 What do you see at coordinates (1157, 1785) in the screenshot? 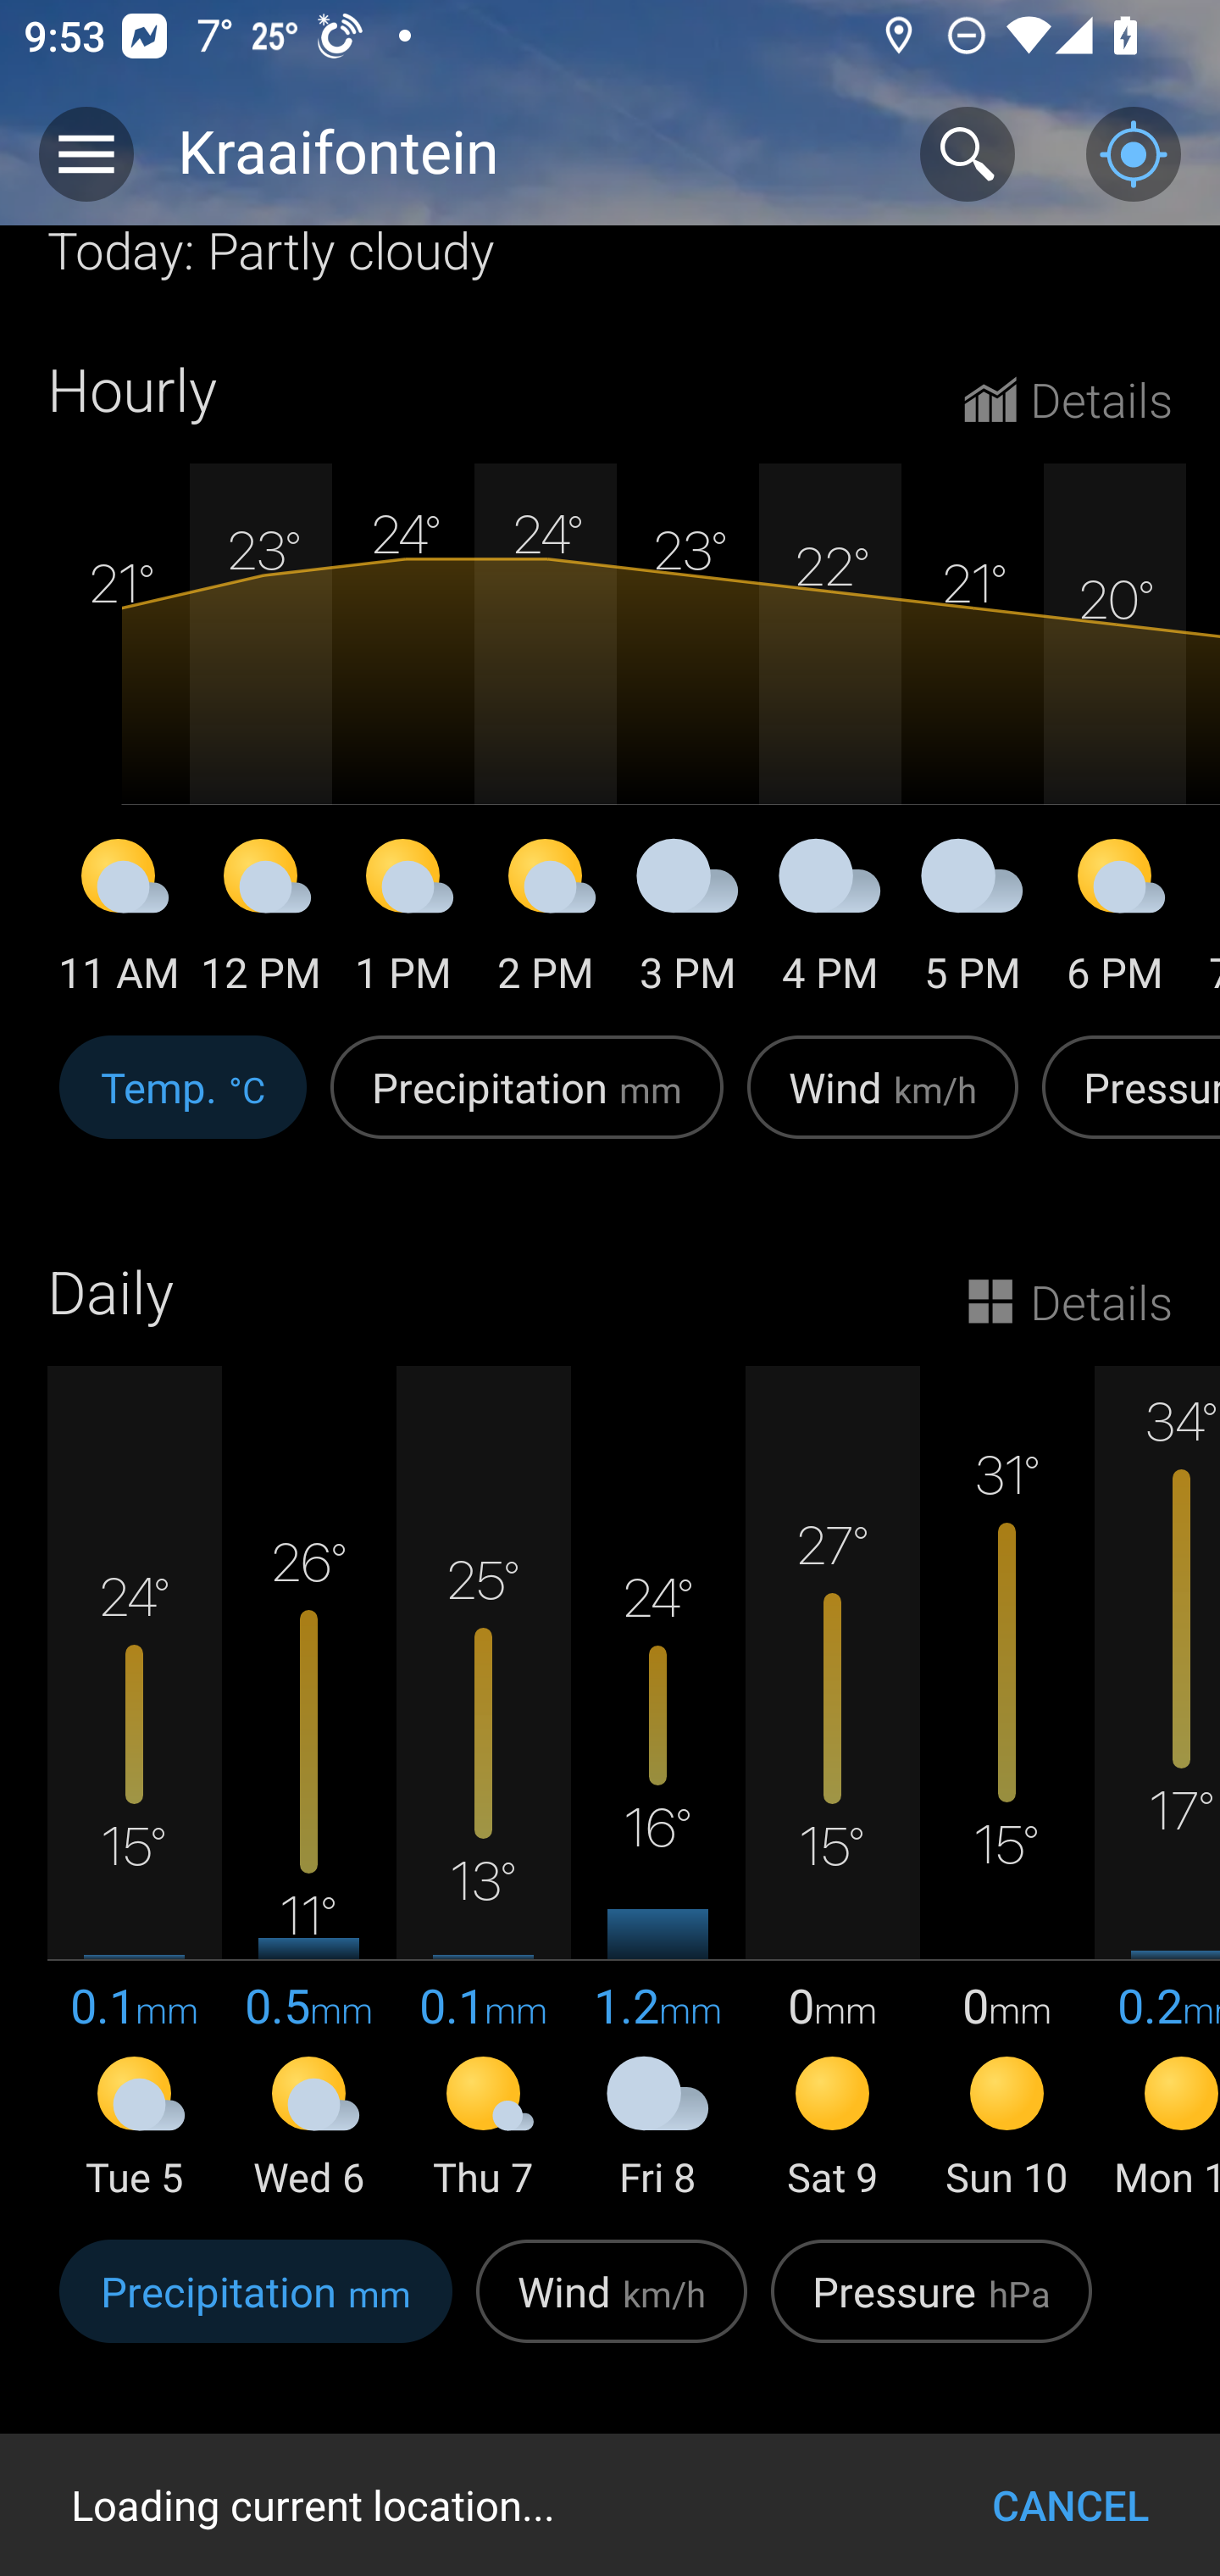
I see `34° 17° 0.2 mm Mon 11` at bounding box center [1157, 1785].